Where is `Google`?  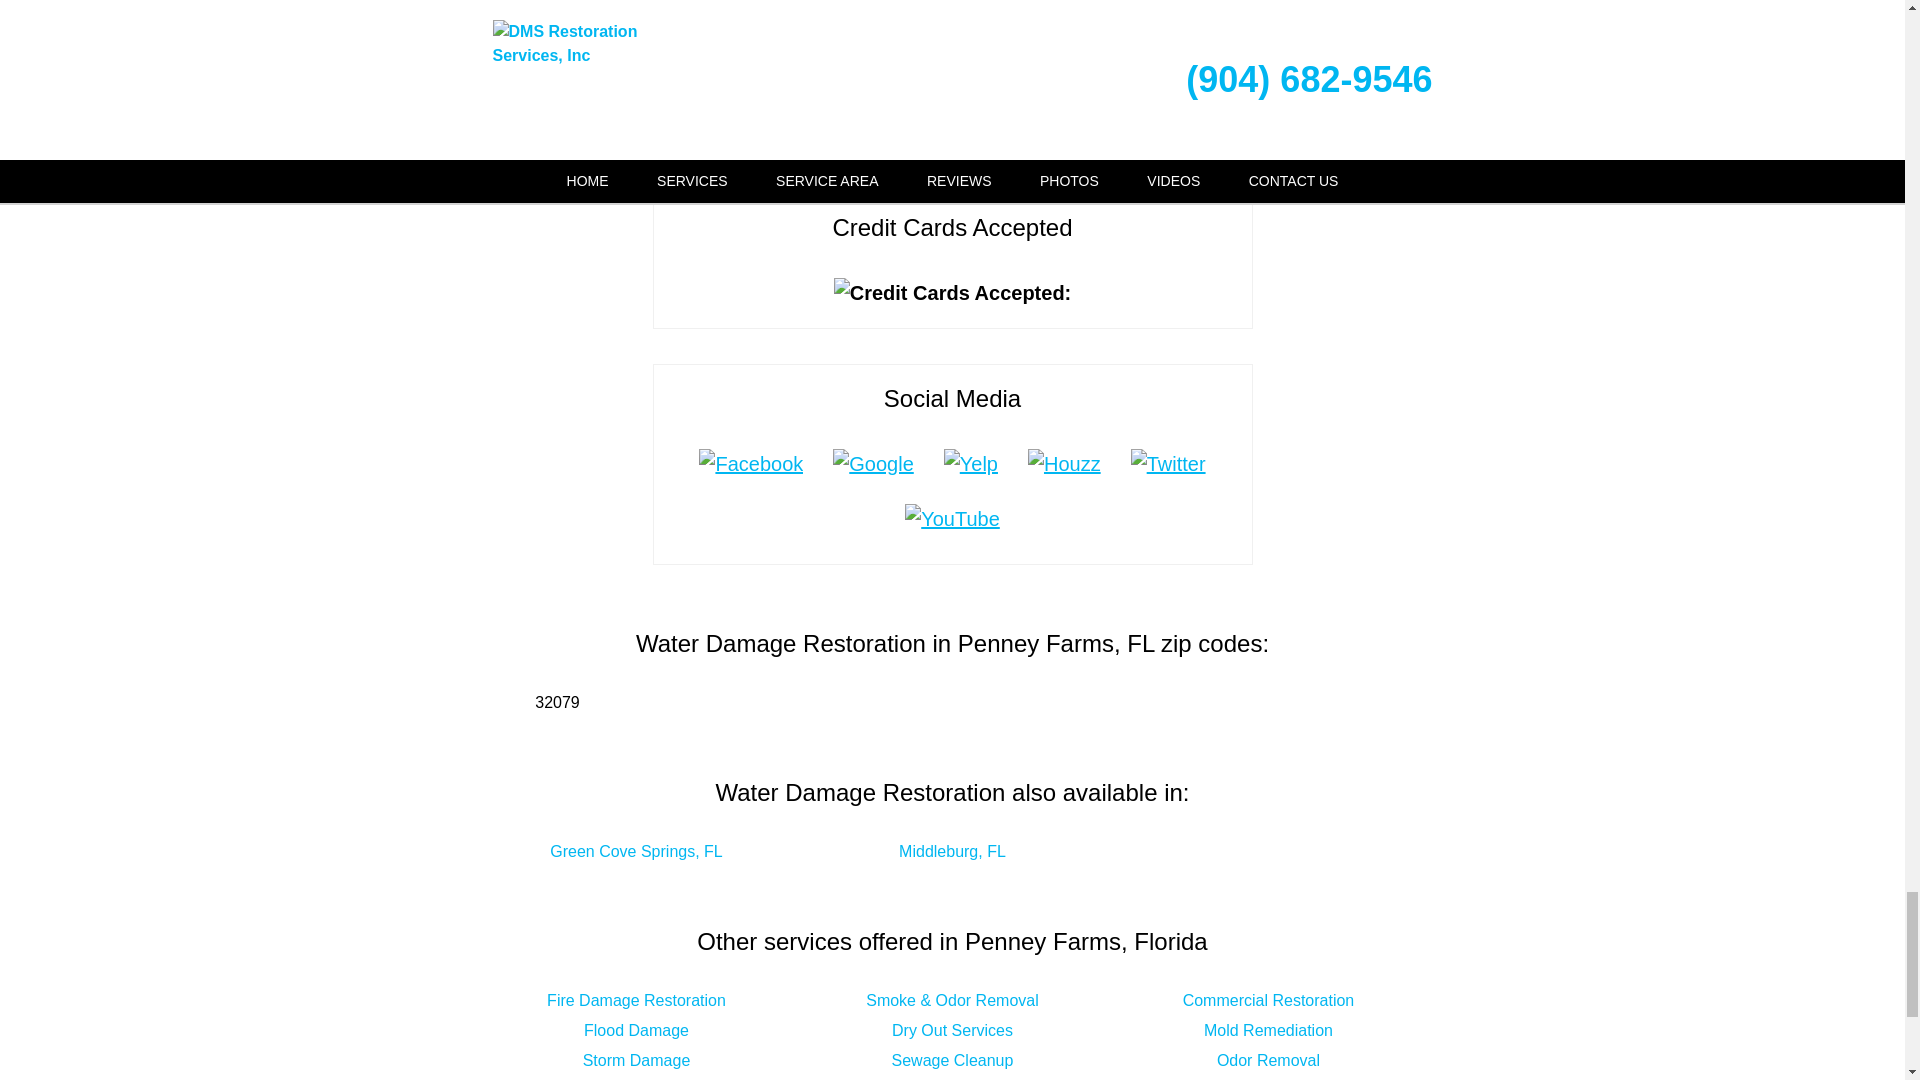 Google is located at coordinates (873, 464).